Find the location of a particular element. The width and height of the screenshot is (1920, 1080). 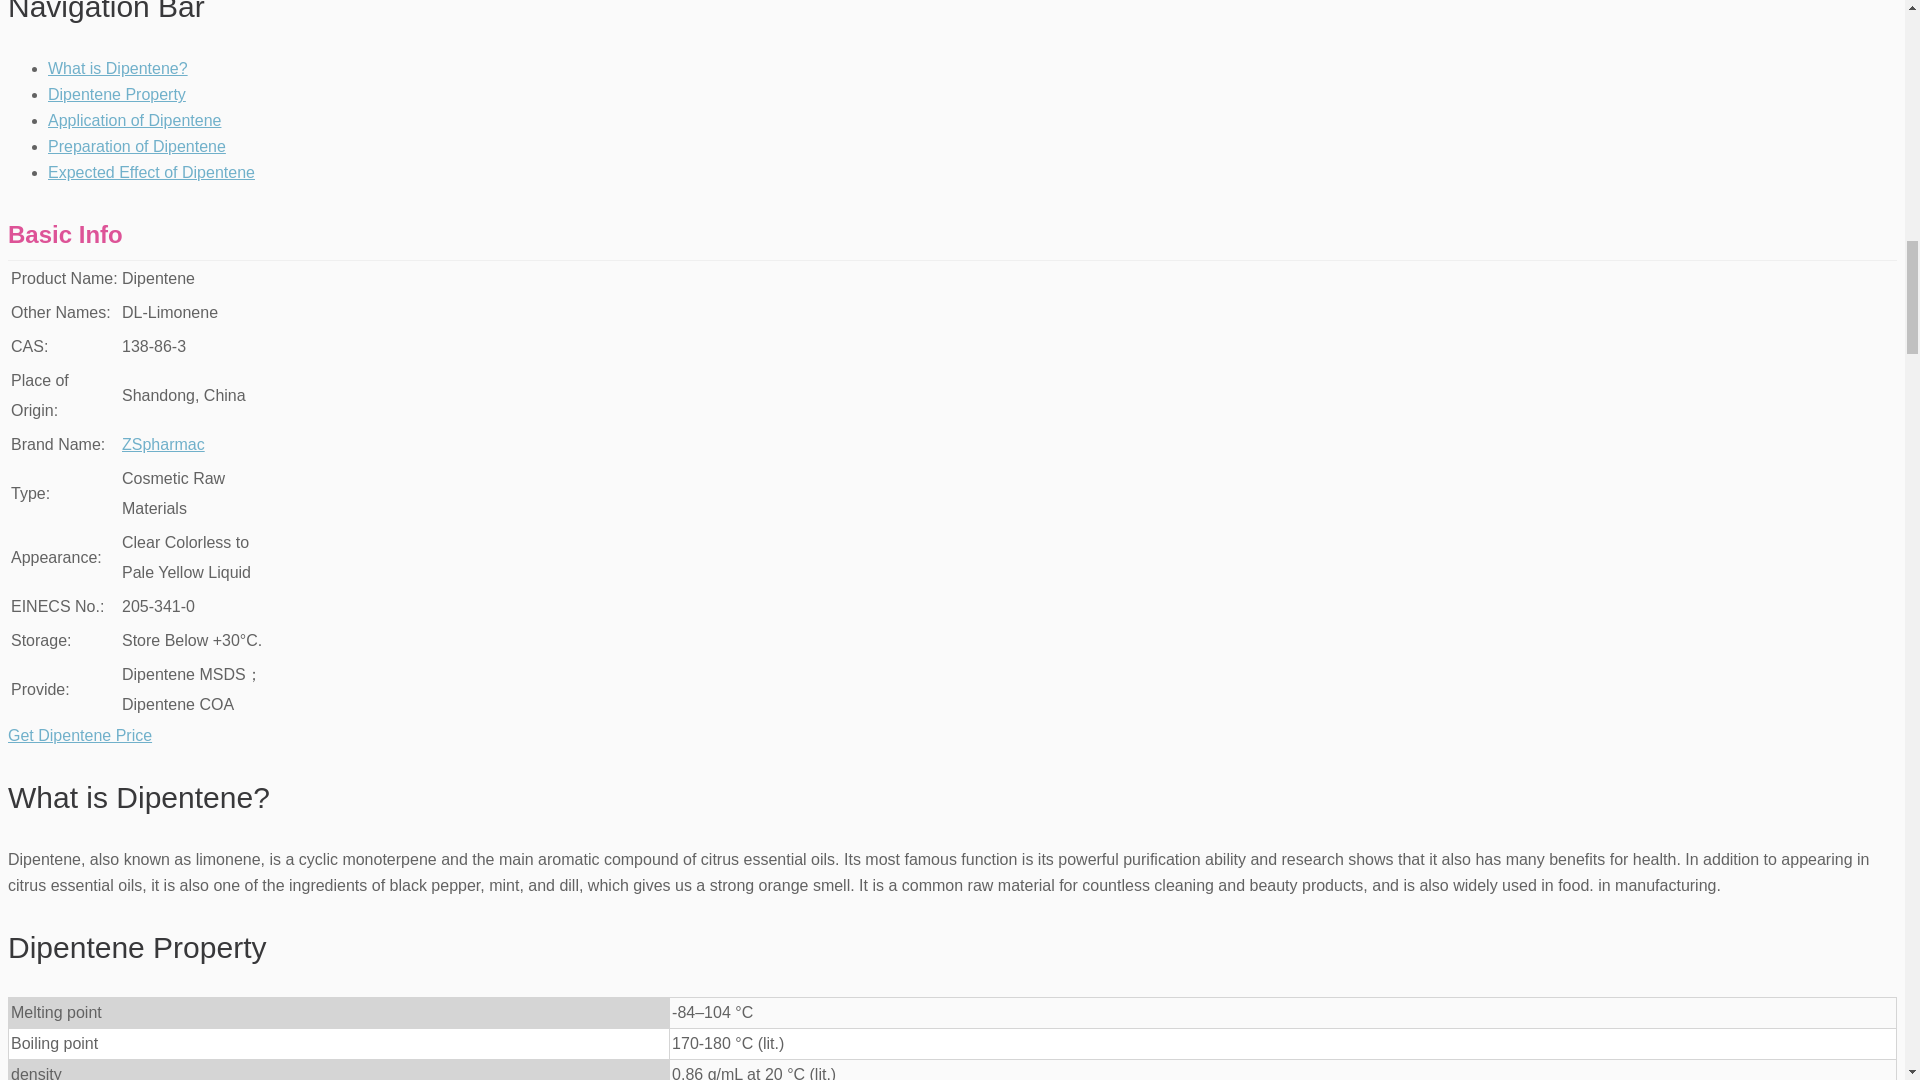

Get Dipentene Price is located at coordinates (79, 735).